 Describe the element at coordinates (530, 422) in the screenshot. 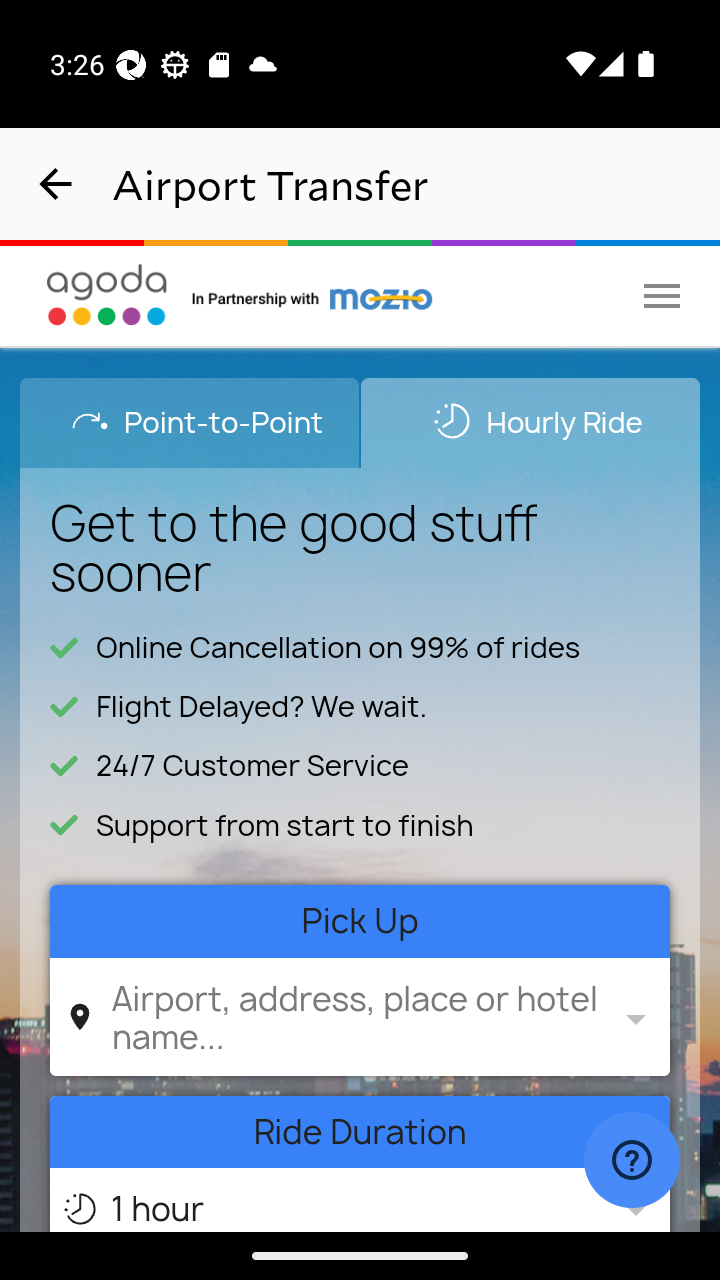

I see `Hourly Ride` at that location.